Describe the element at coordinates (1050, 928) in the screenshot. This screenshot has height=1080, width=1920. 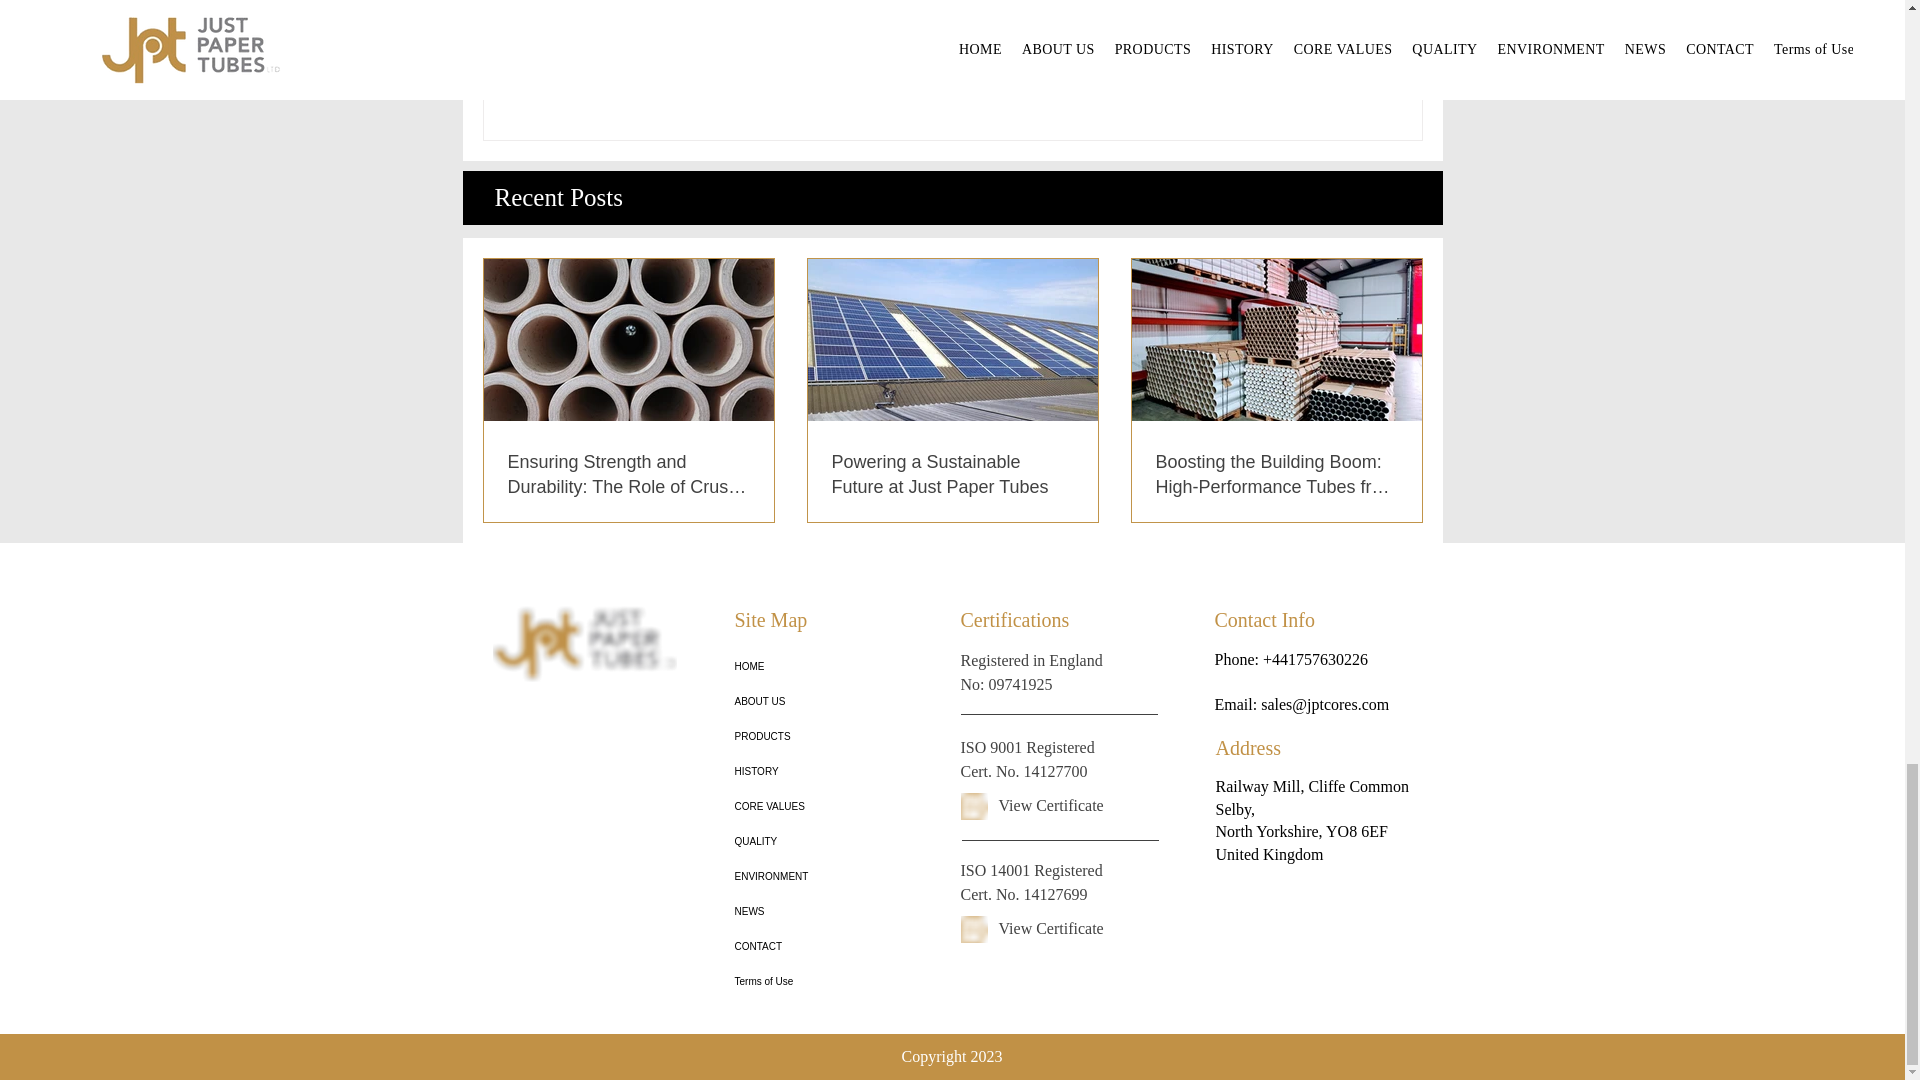
I see `View Certificate` at that location.